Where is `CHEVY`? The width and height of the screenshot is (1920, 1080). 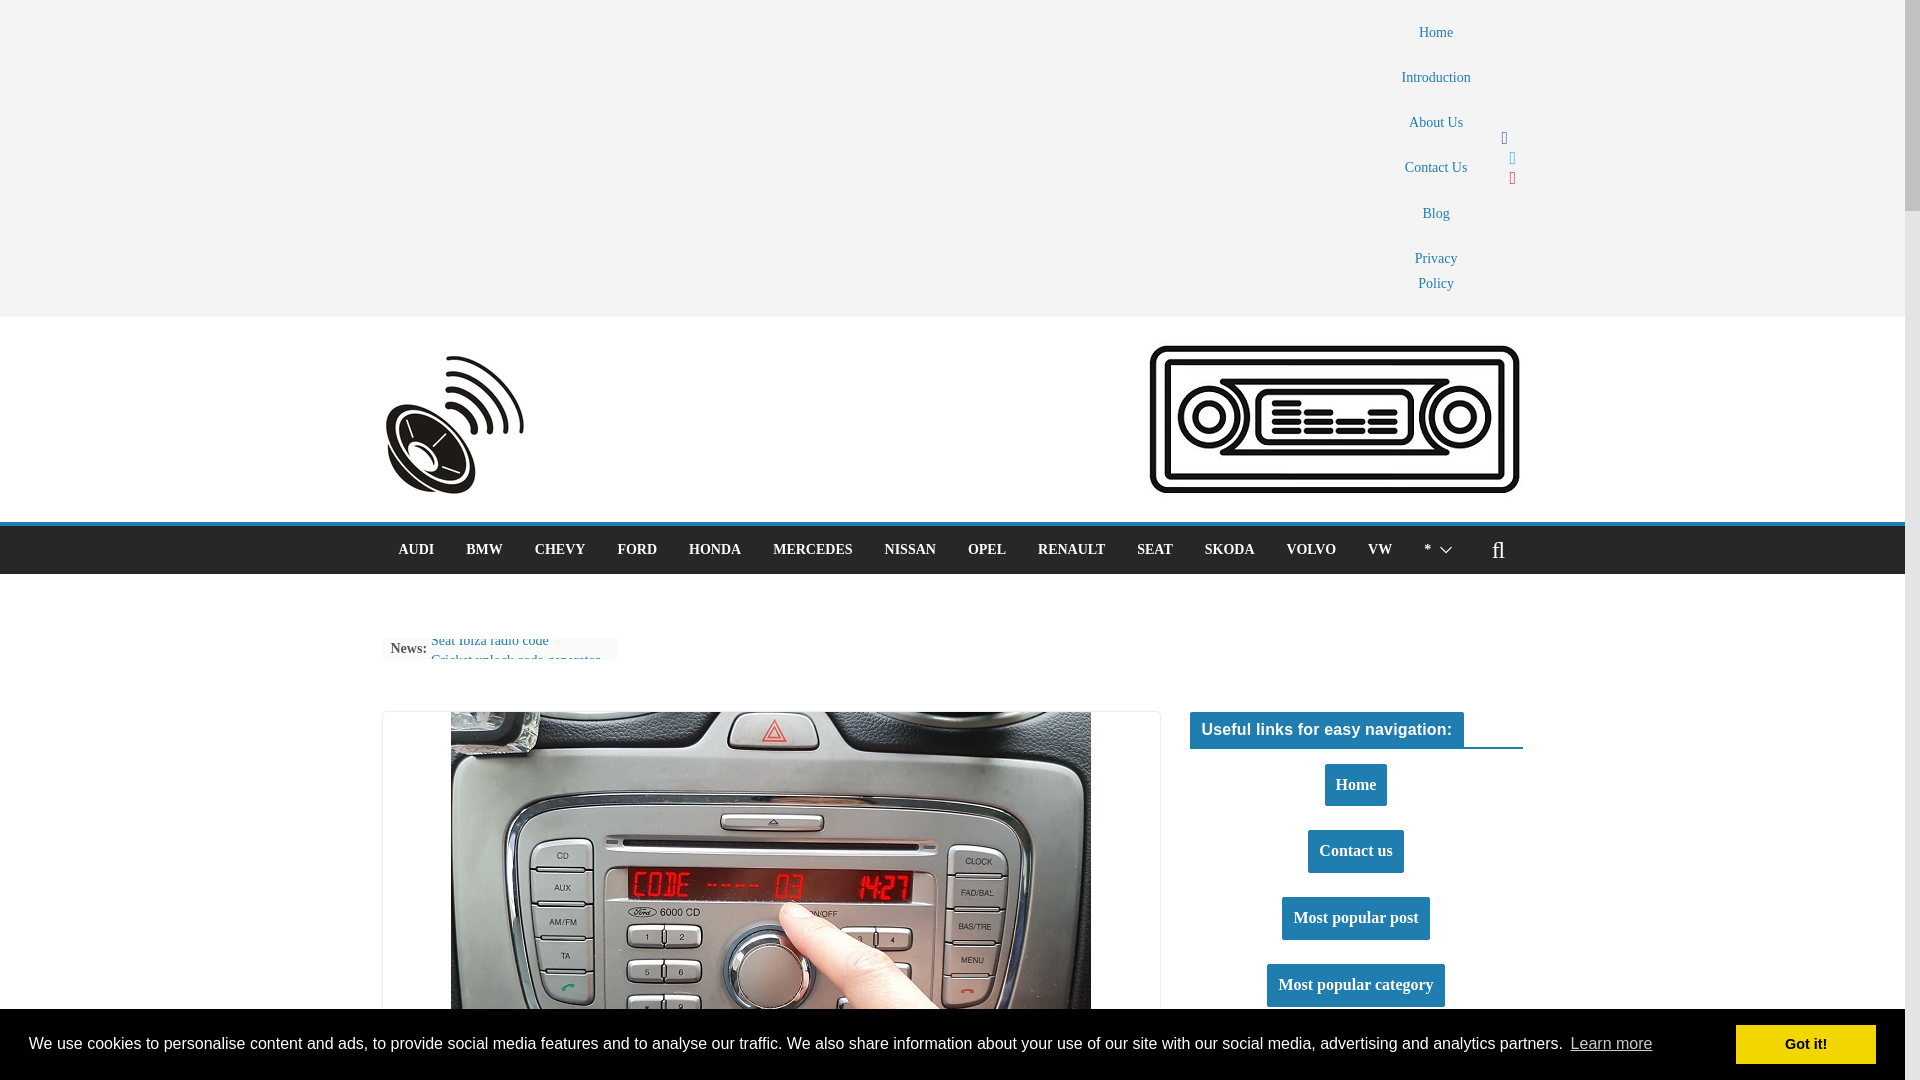 CHEVY is located at coordinates (560, 549).